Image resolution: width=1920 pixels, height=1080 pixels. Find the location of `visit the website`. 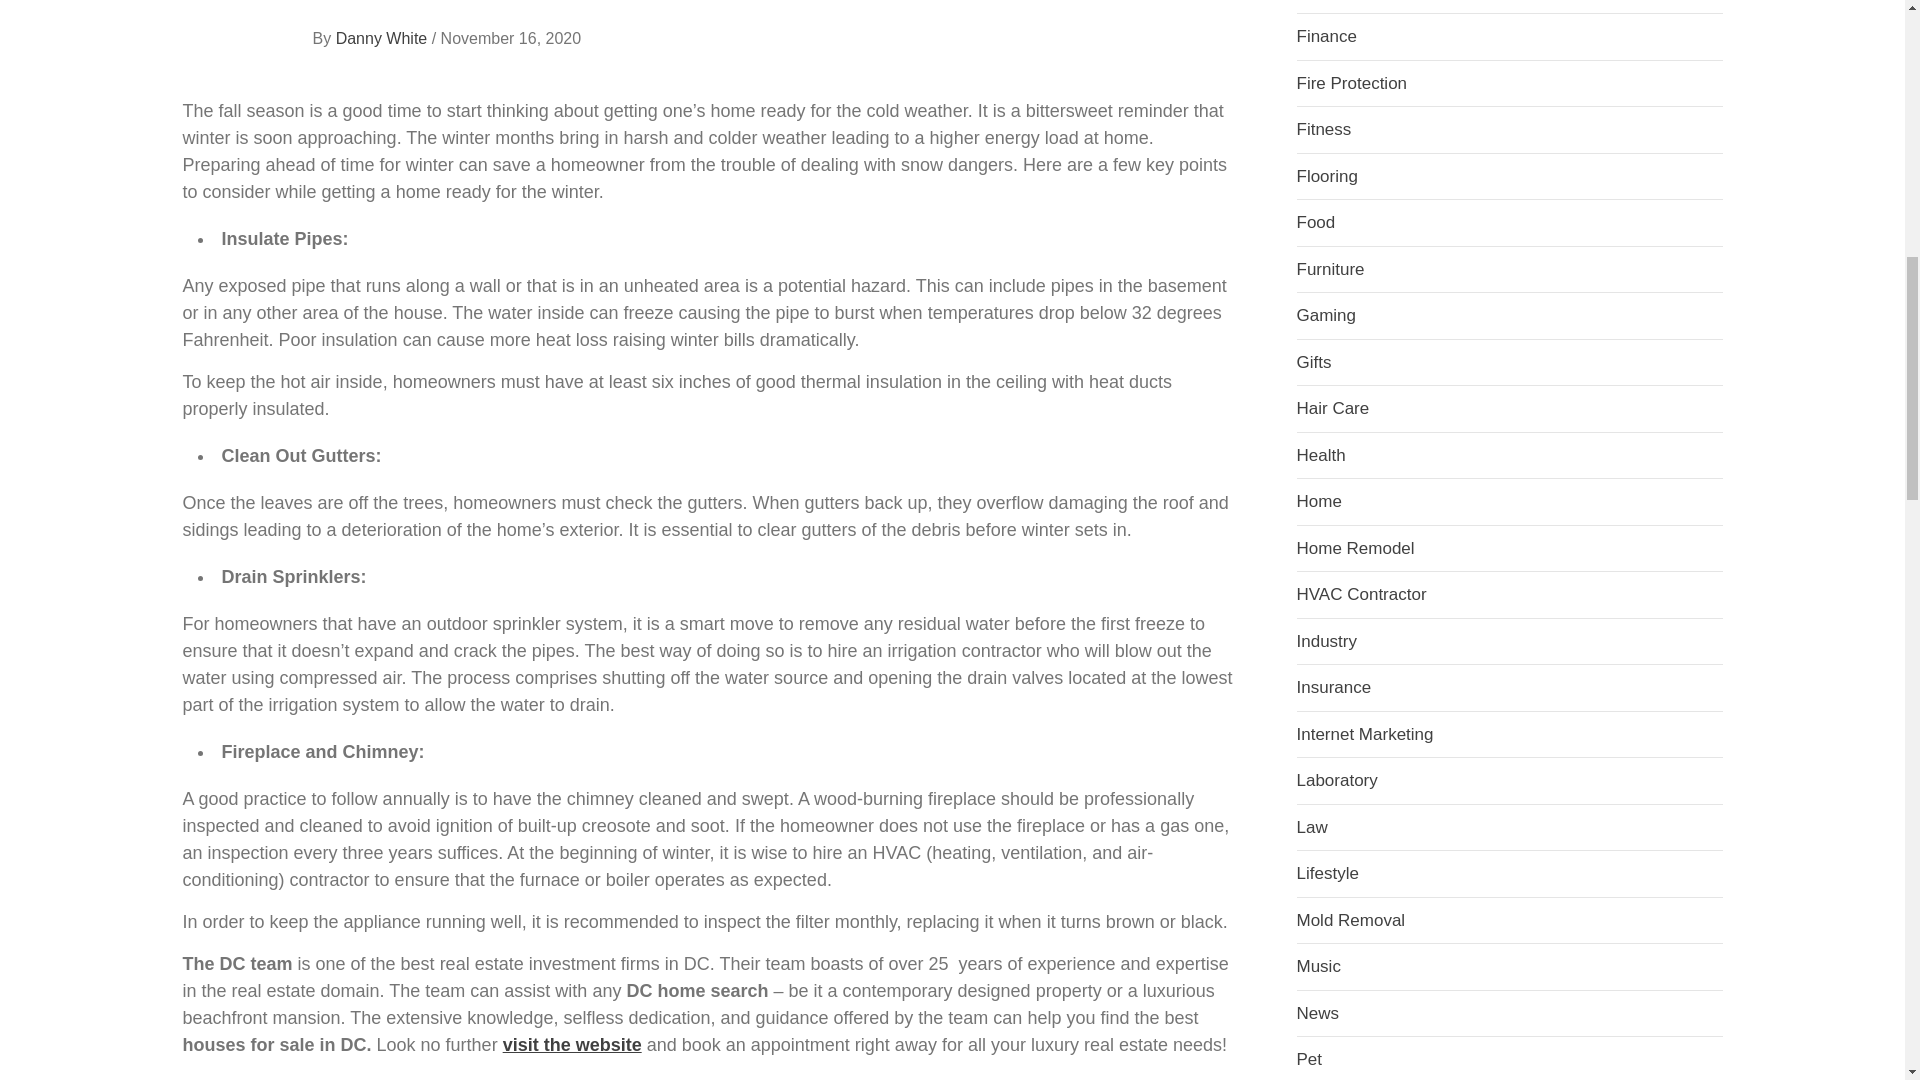

visit the website is located at coordinates (572, 1044).